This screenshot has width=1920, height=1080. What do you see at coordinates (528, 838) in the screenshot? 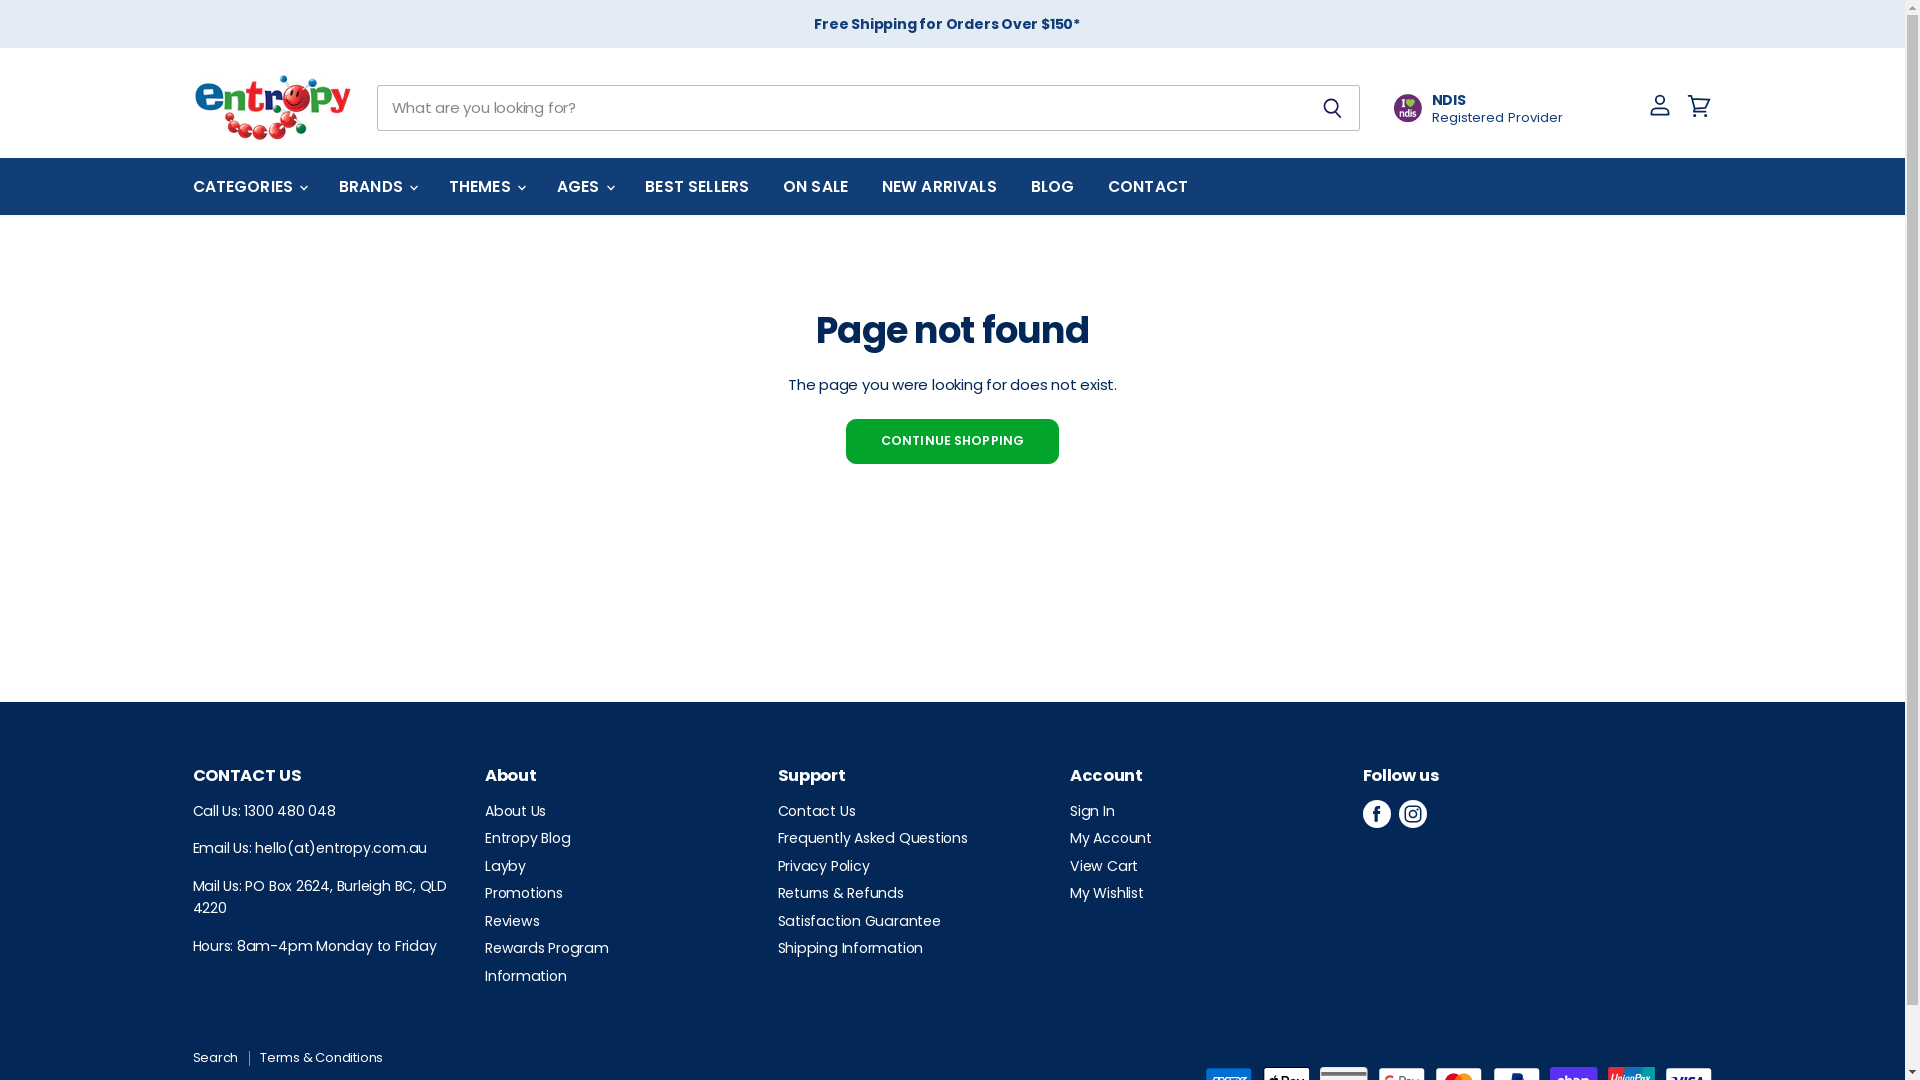
I see `Entropy Blog` at bounding box center [528, 838].